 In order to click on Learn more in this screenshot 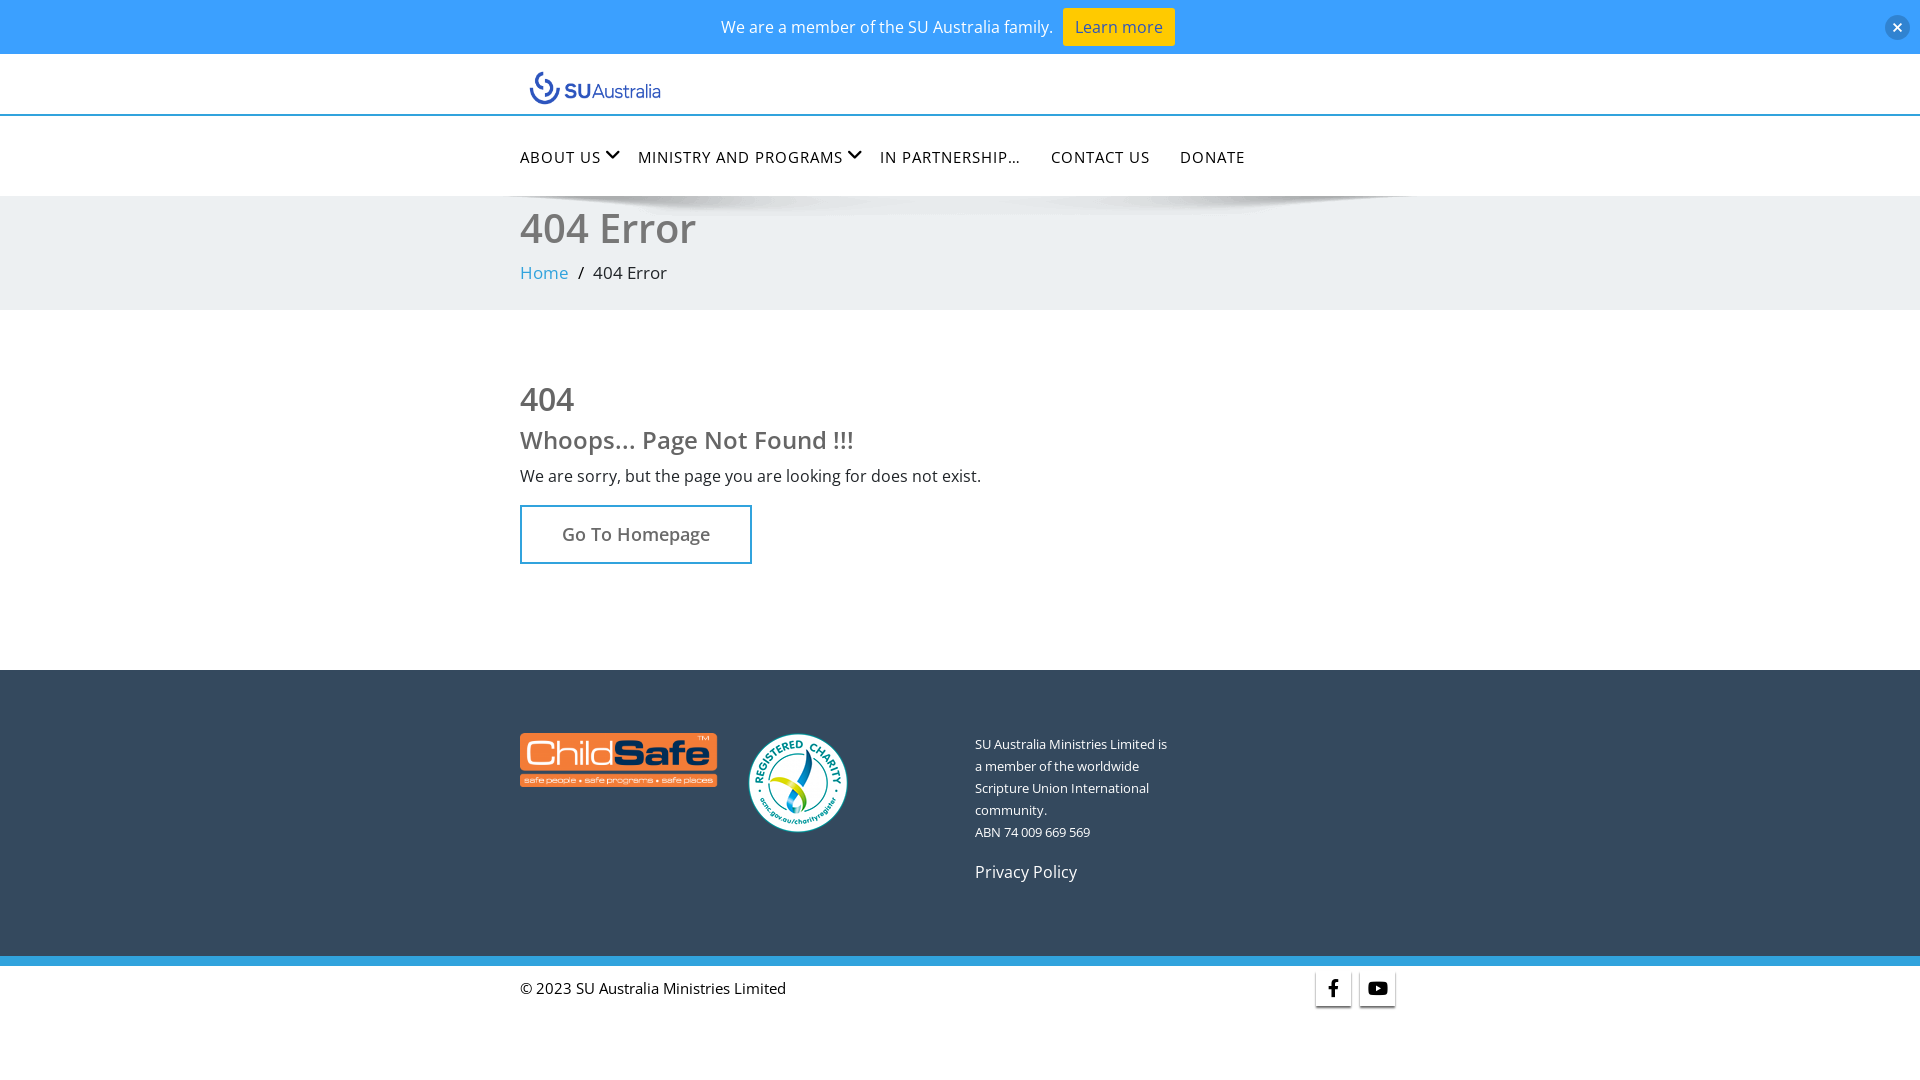, I will do `click(1118, 27)`.